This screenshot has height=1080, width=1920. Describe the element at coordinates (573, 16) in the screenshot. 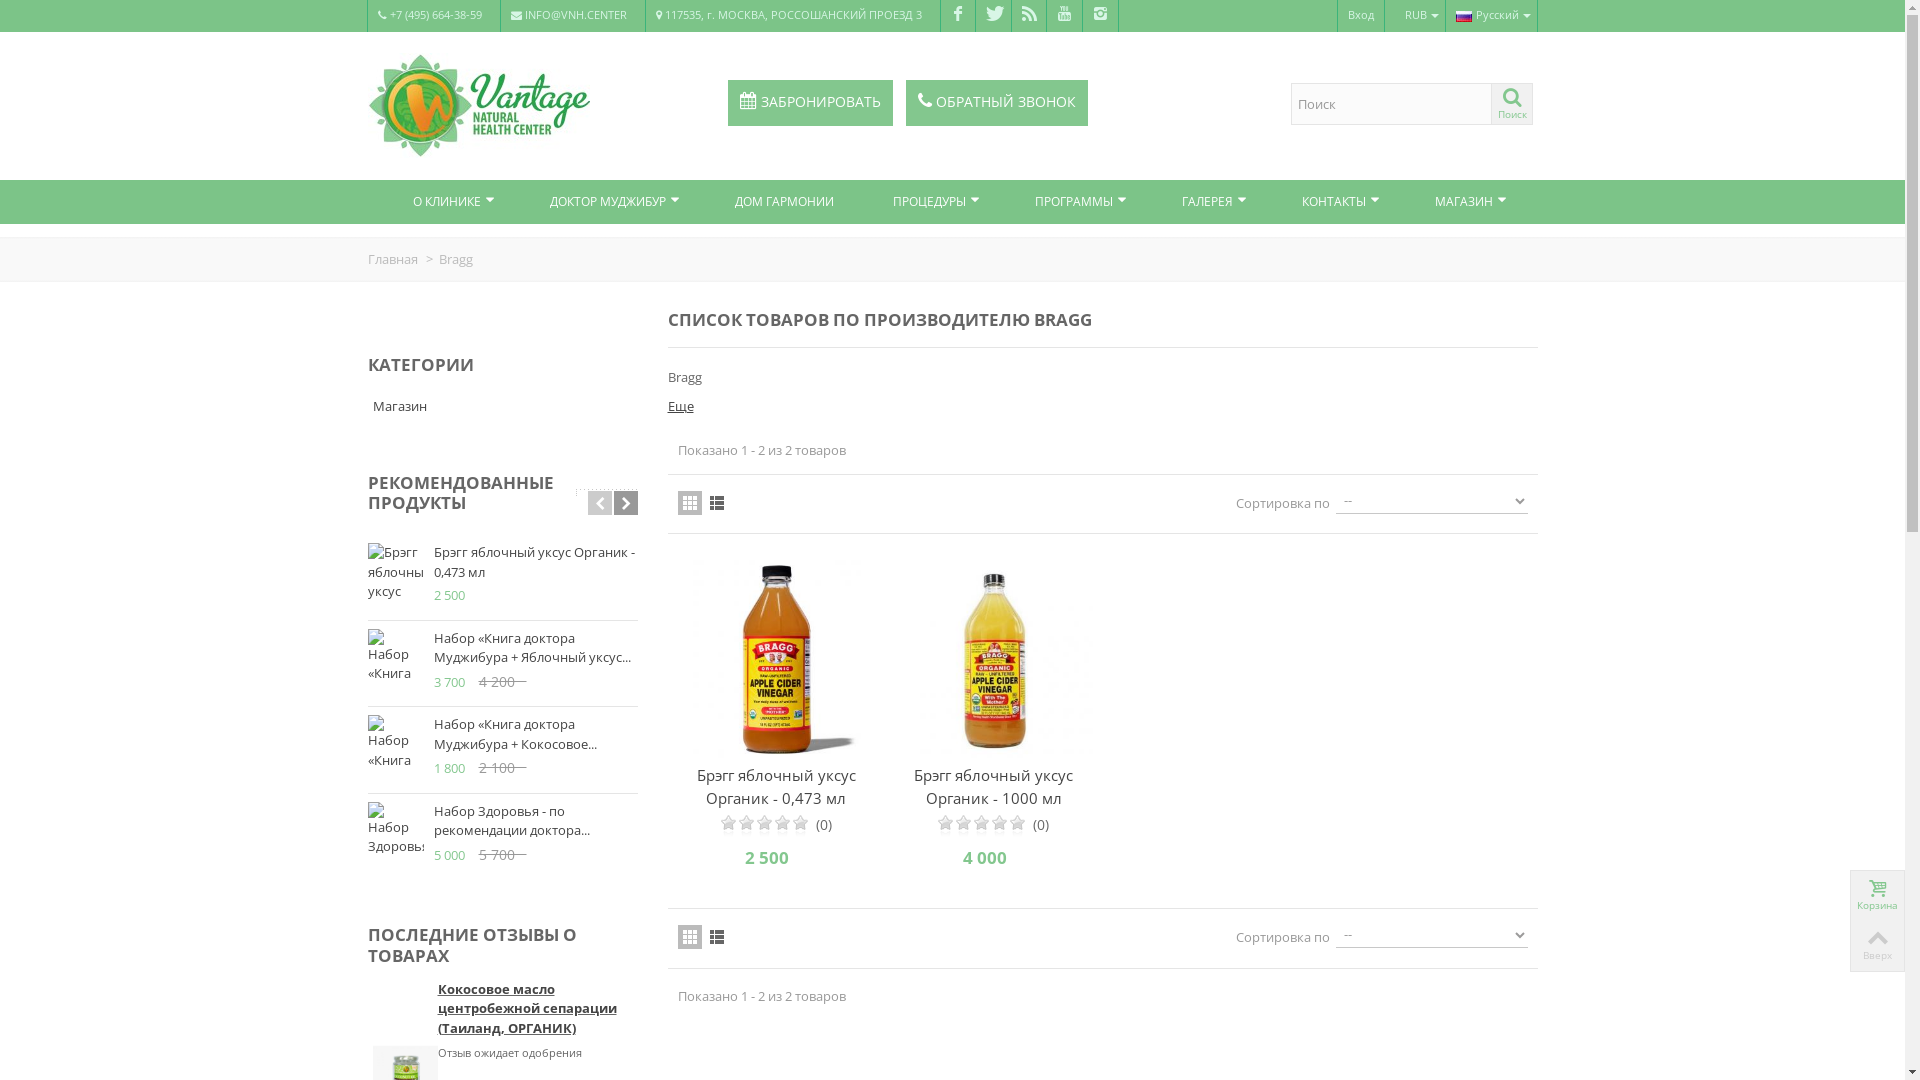

I see `INFO@VNH.CENTER` at that location.